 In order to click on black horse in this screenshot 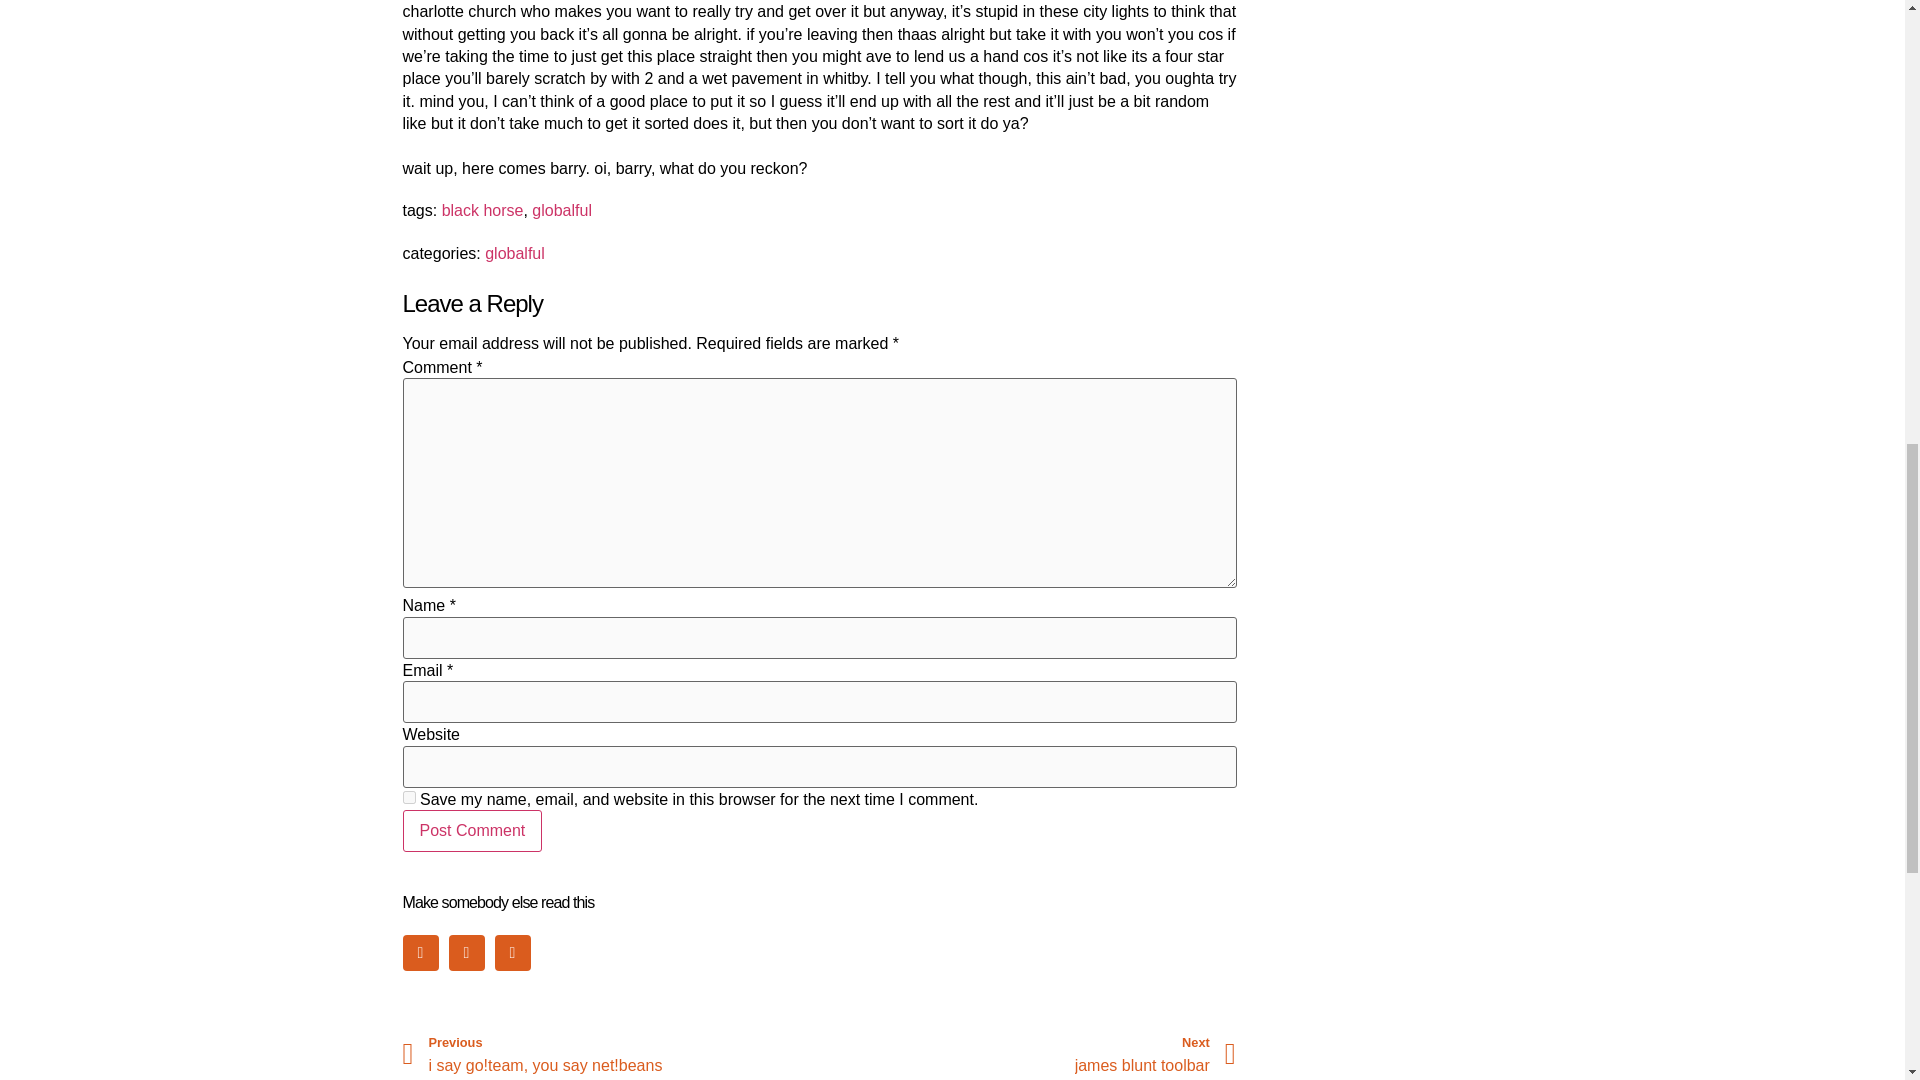, I will do `click(408, 796)`.